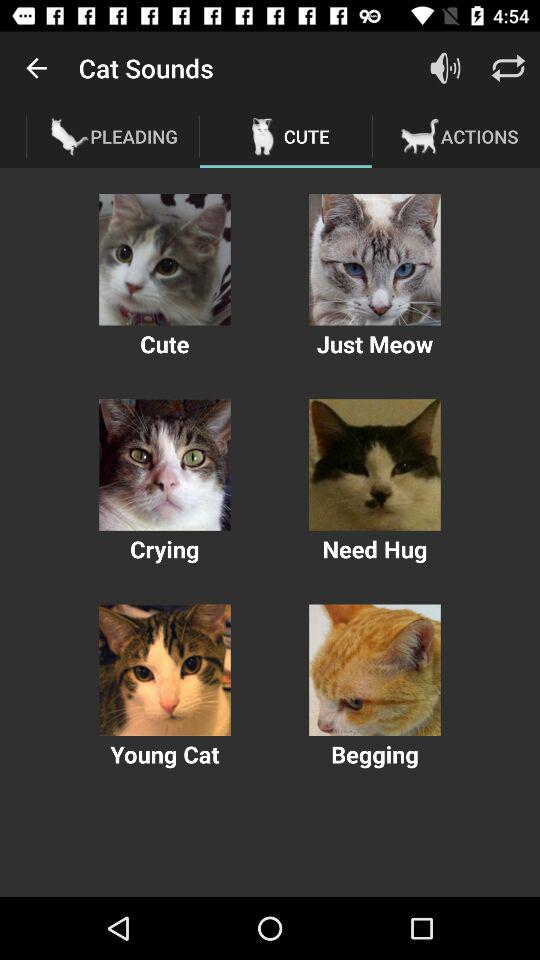 The width and height of the screenshot is (540, 960). I want to click on select the item next to the cute, so click(444, 68).